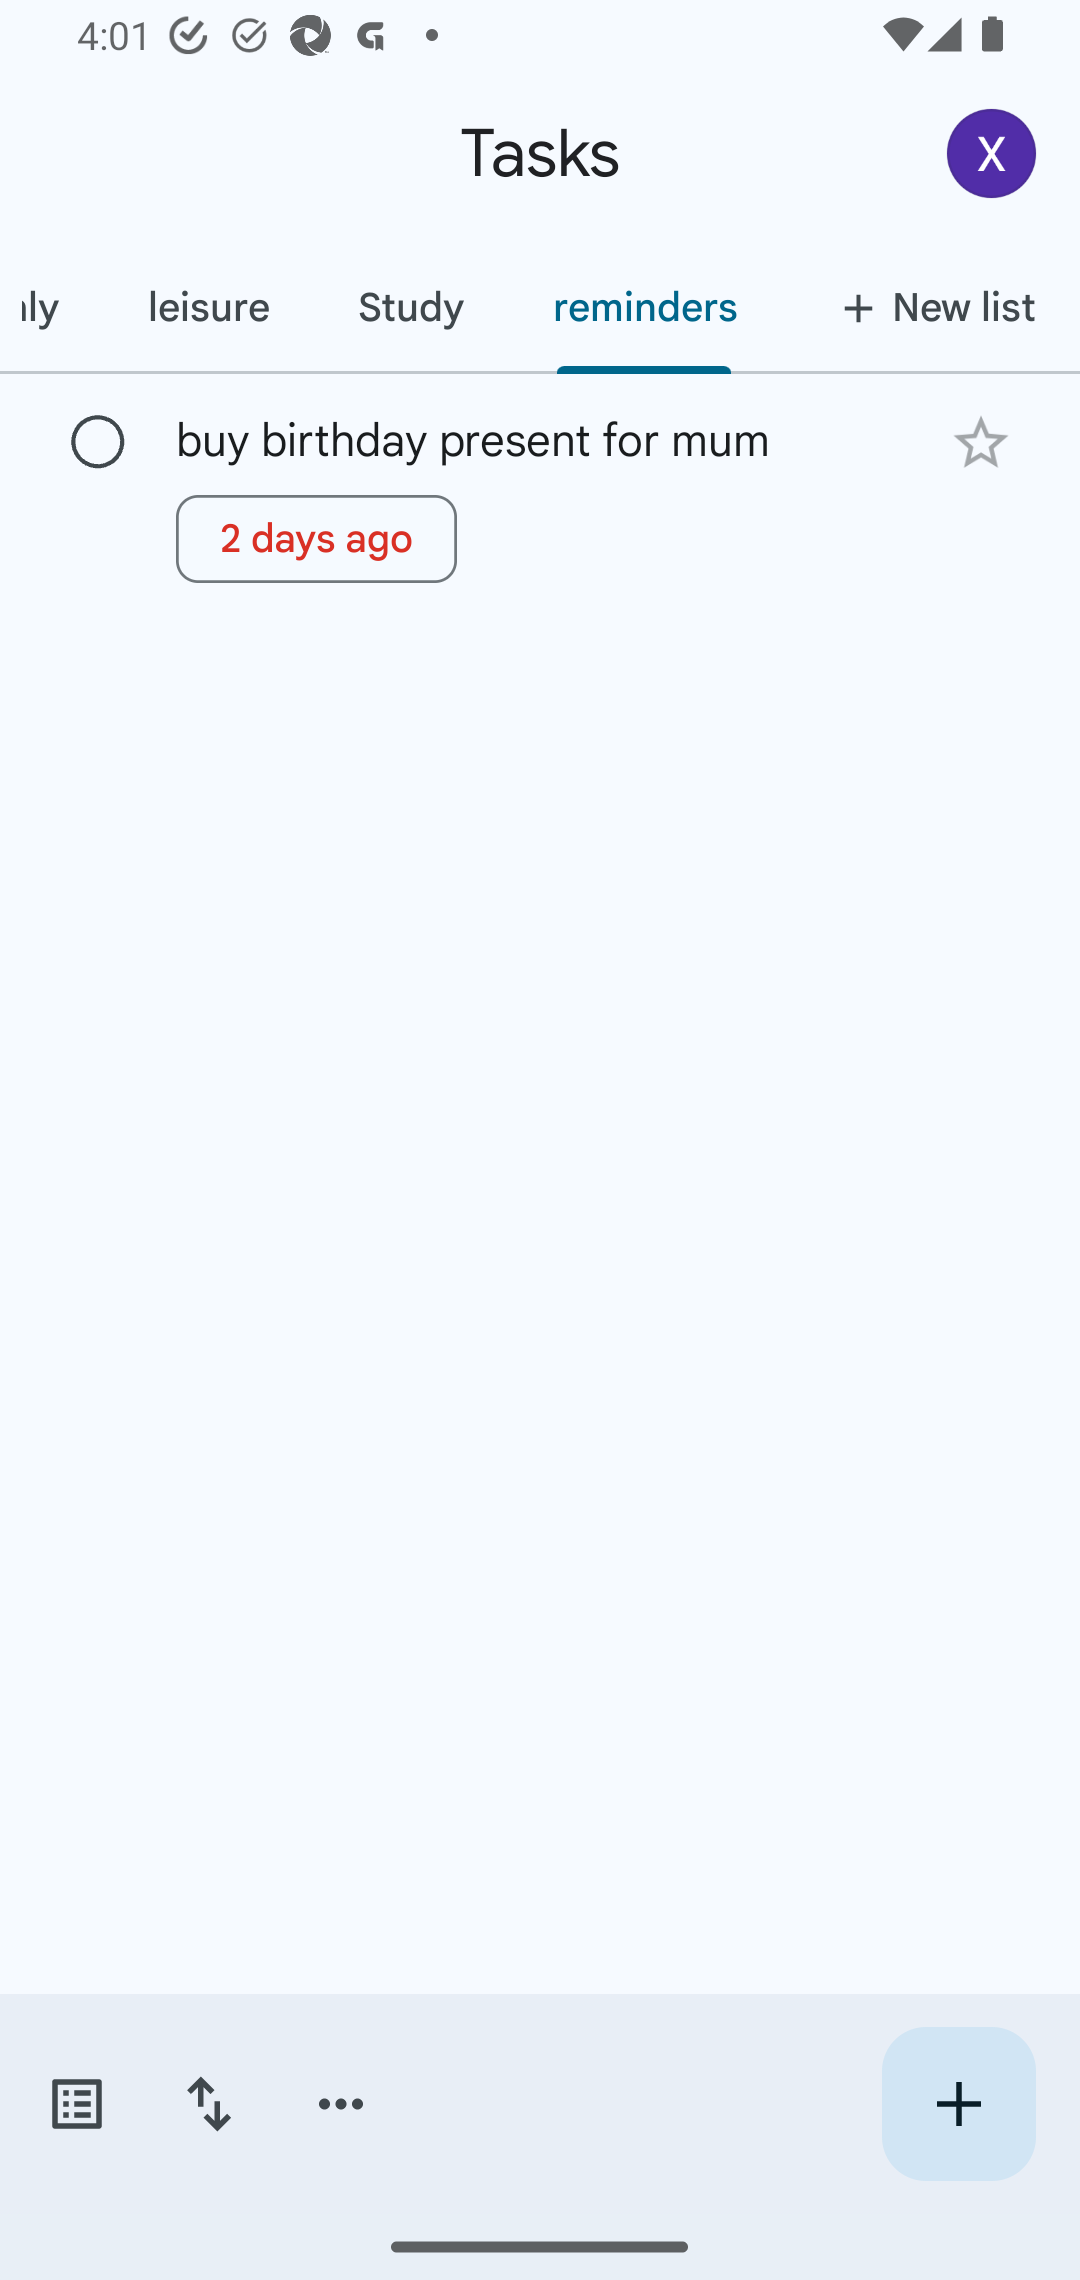 The height and width of the screenshot is (2280, 1080). Describe the element at coordinates (341, 2104) in the screenshot. I see `More options` at that location.